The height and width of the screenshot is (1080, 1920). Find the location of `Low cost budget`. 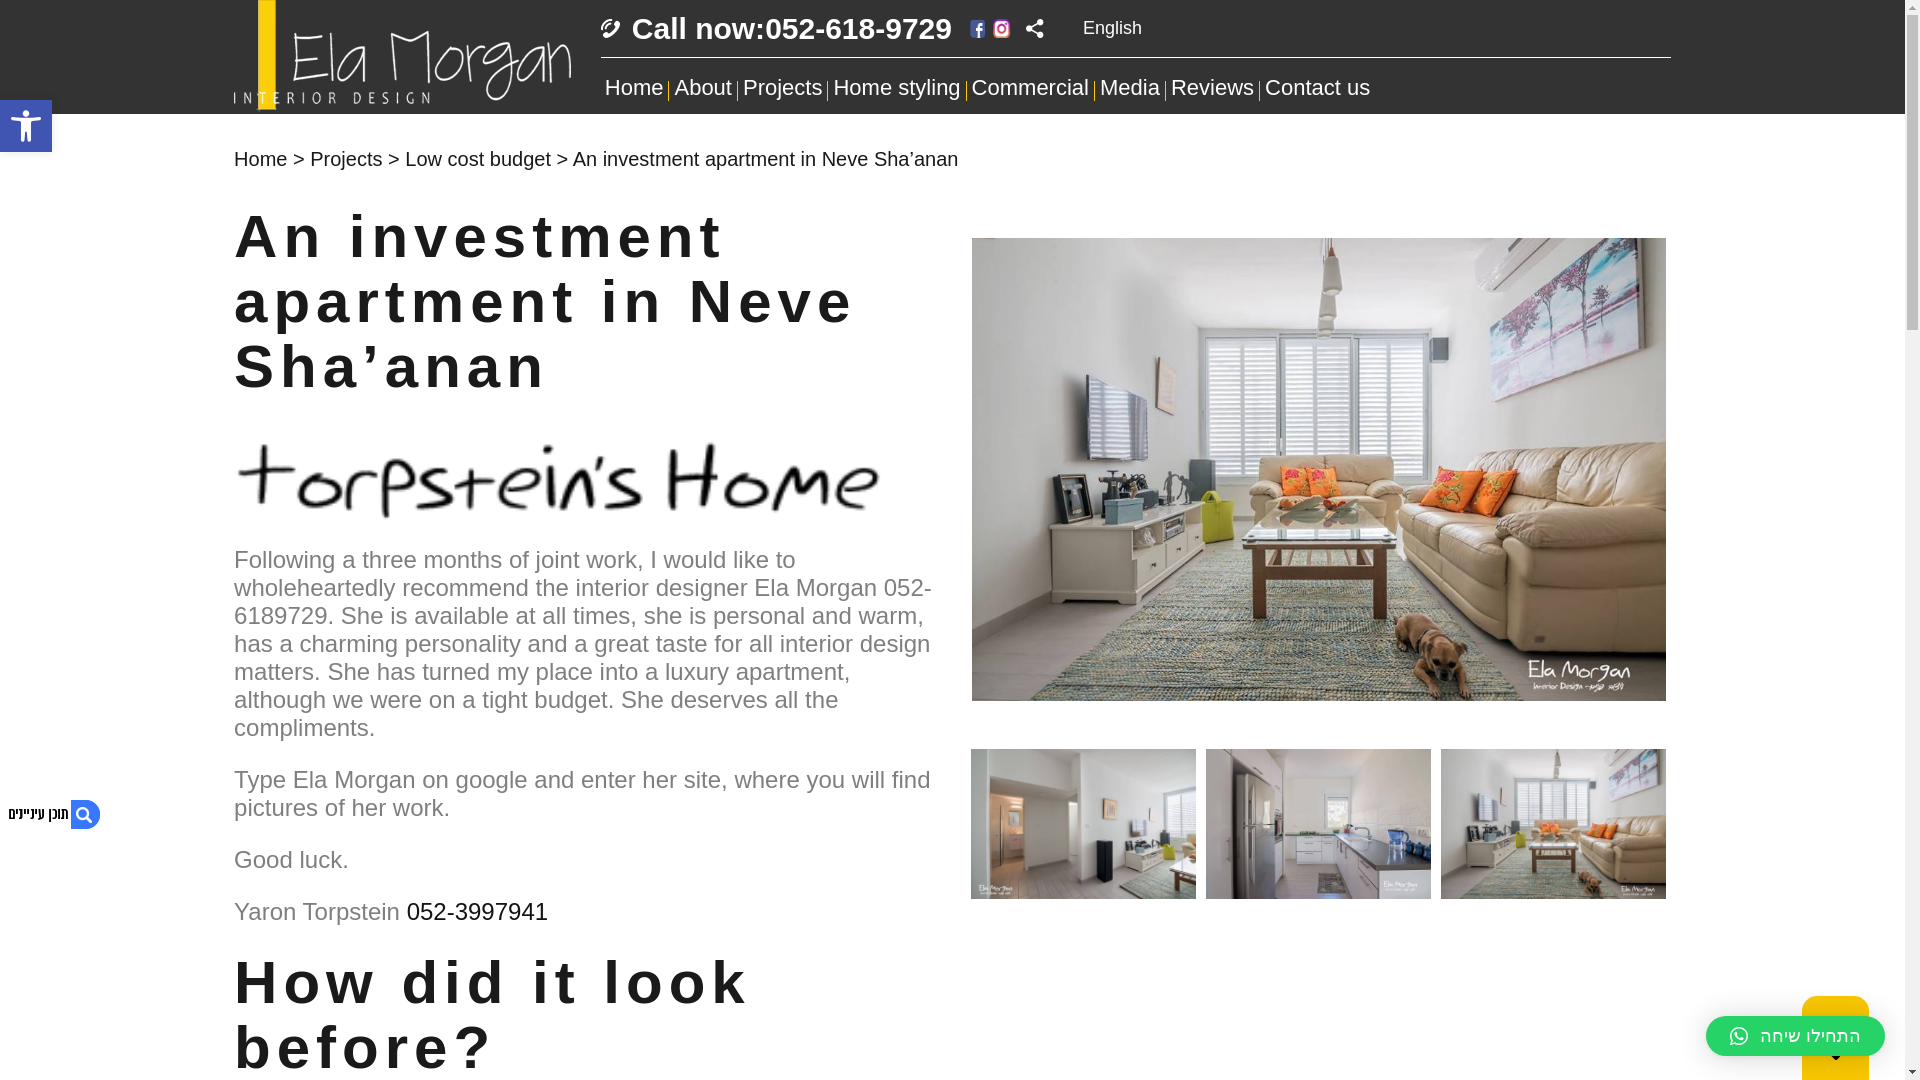

Low cost budget is located at coordinates (478, 158).